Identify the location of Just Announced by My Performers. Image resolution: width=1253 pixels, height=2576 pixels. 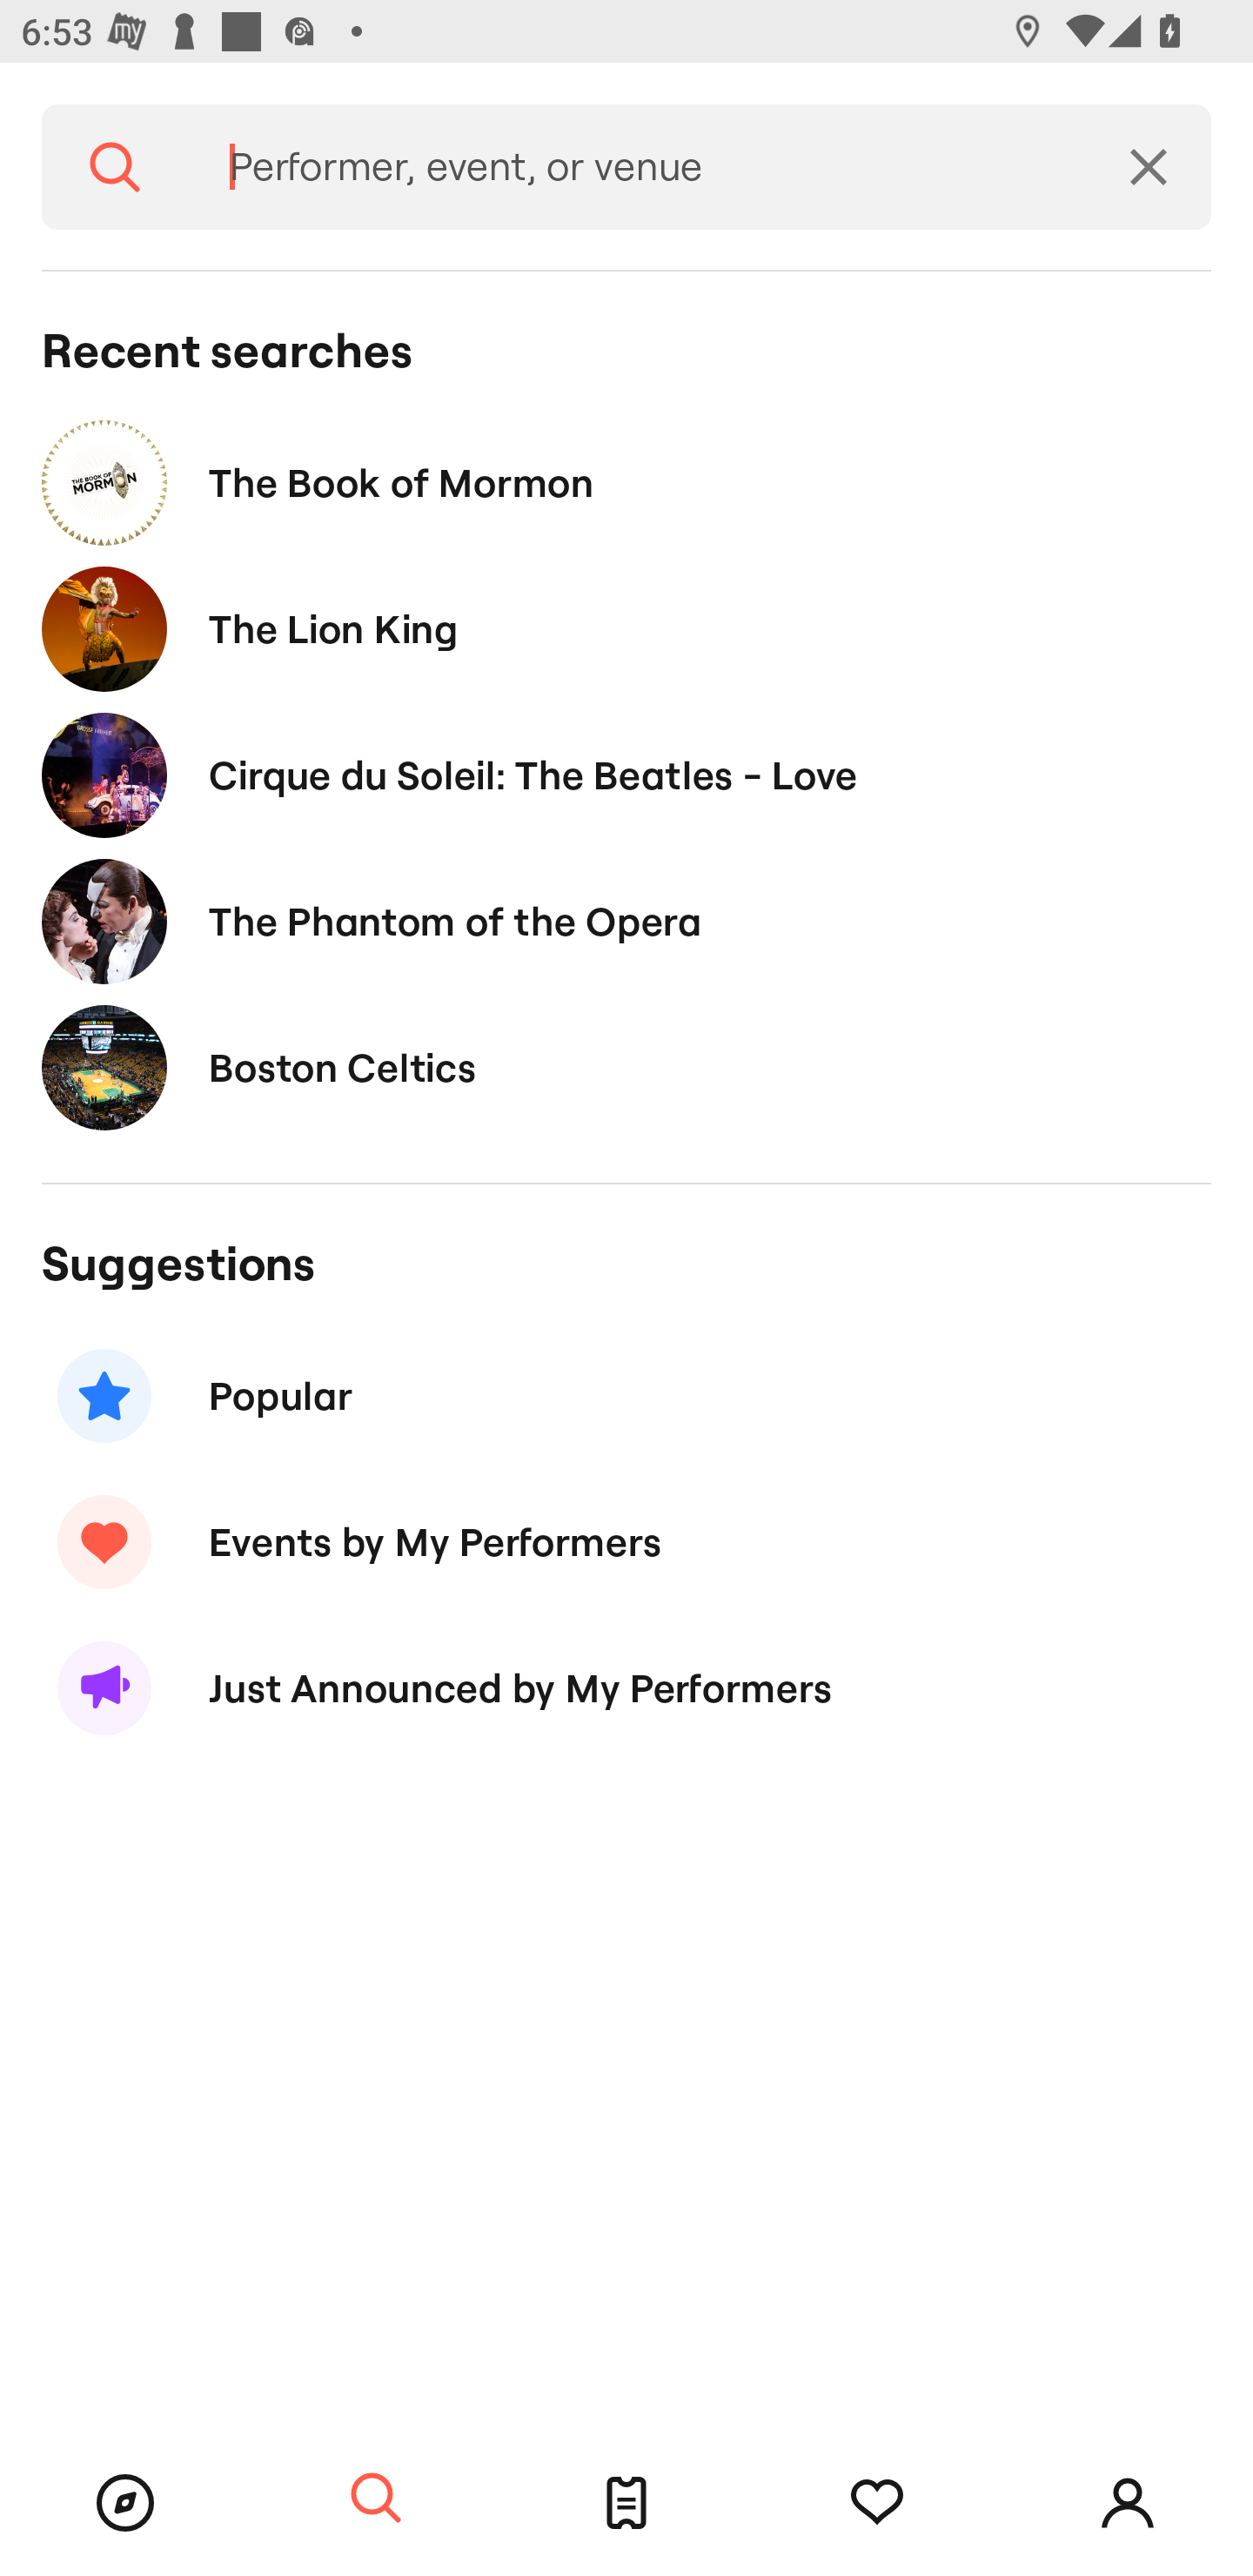
(626, 1688).